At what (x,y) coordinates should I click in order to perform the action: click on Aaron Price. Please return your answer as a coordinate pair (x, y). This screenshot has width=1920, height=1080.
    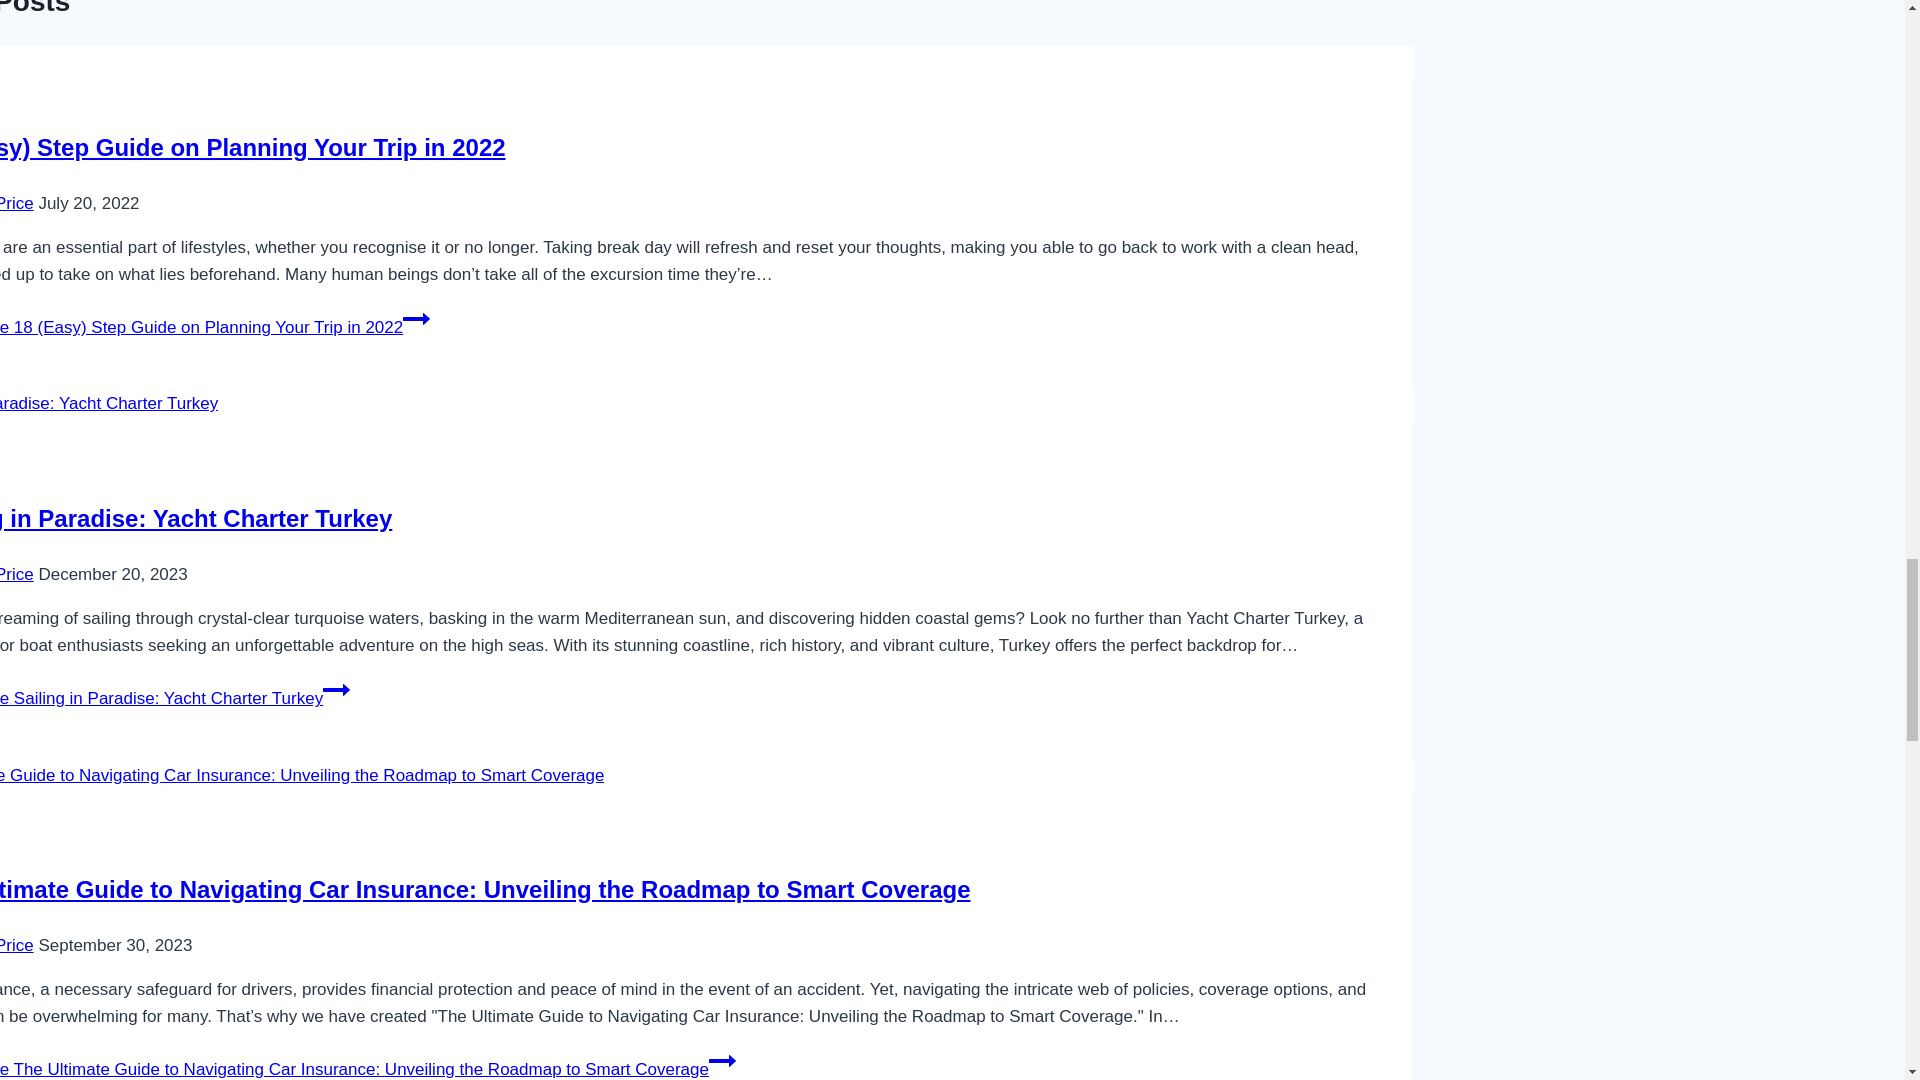
    Looking at the image, I should click on (17, 203).